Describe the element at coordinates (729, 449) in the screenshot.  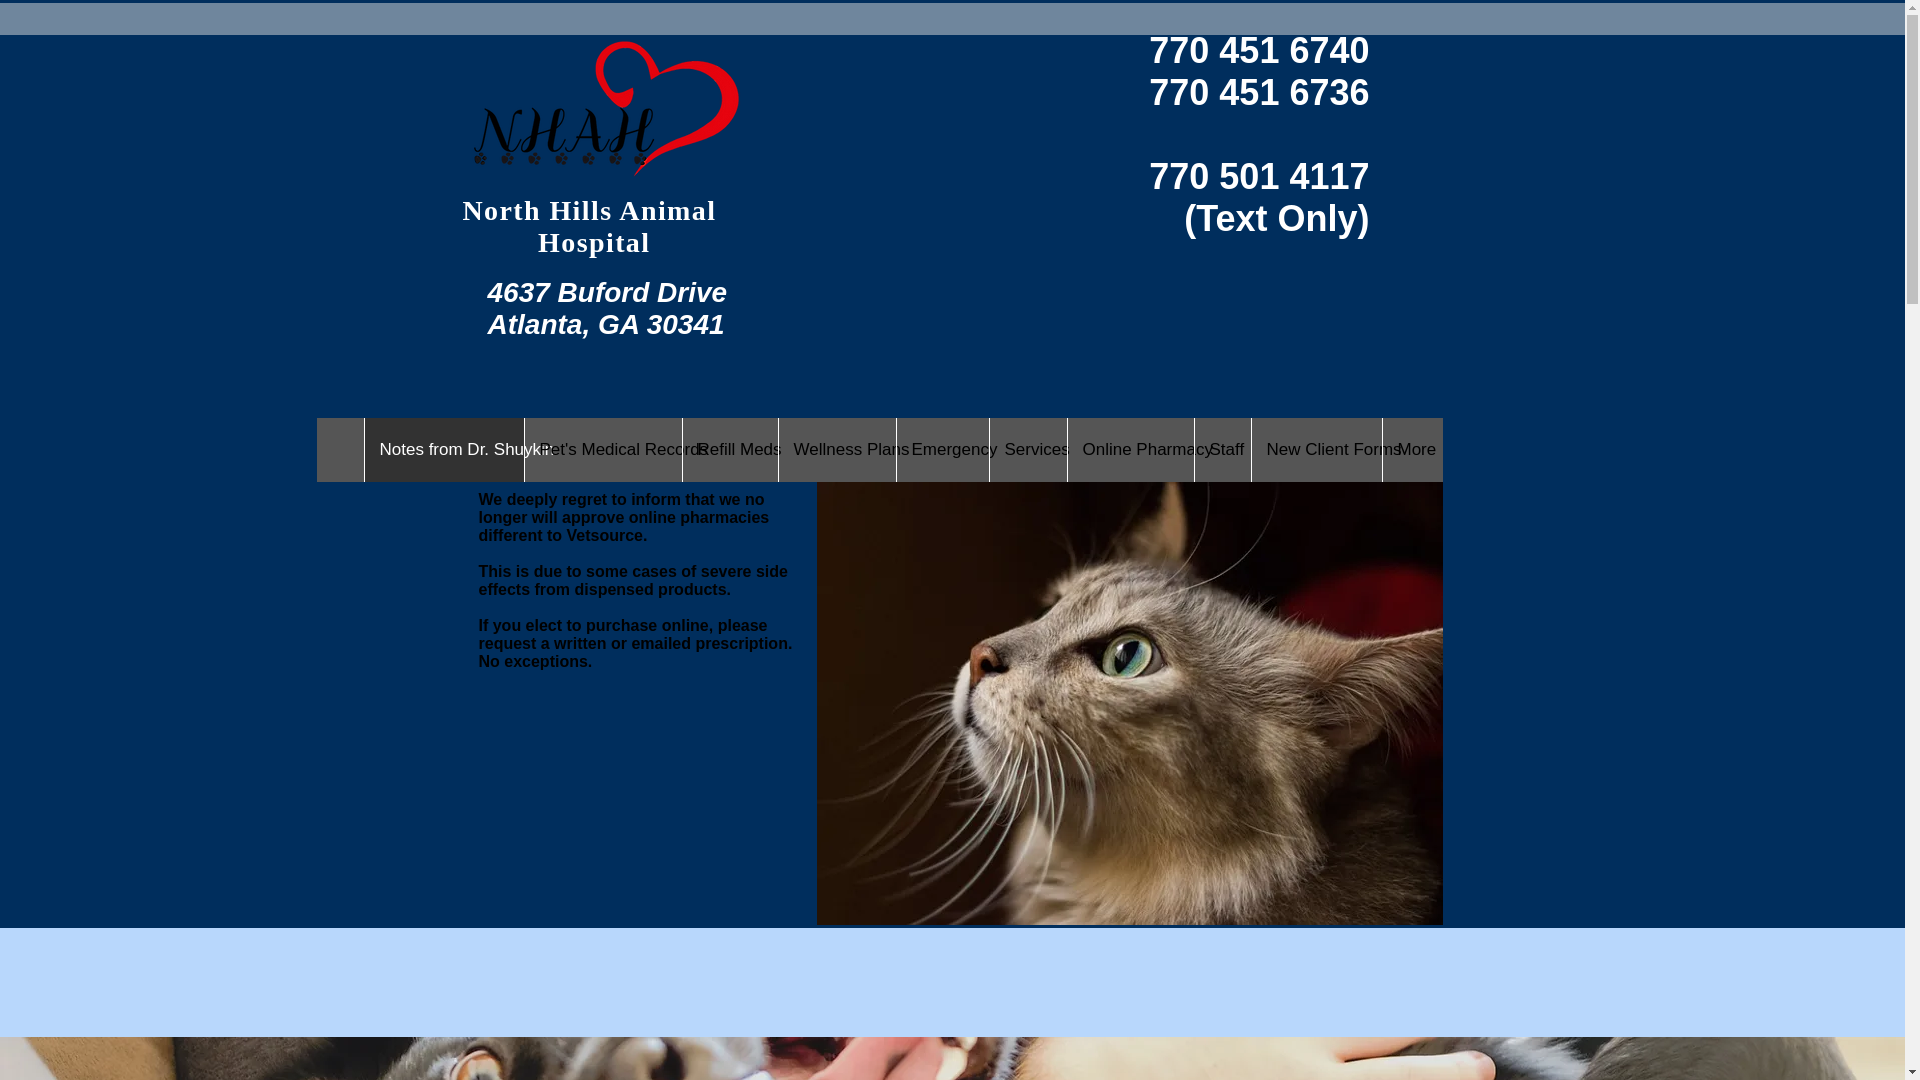
I see `Refill Meds` at that location.